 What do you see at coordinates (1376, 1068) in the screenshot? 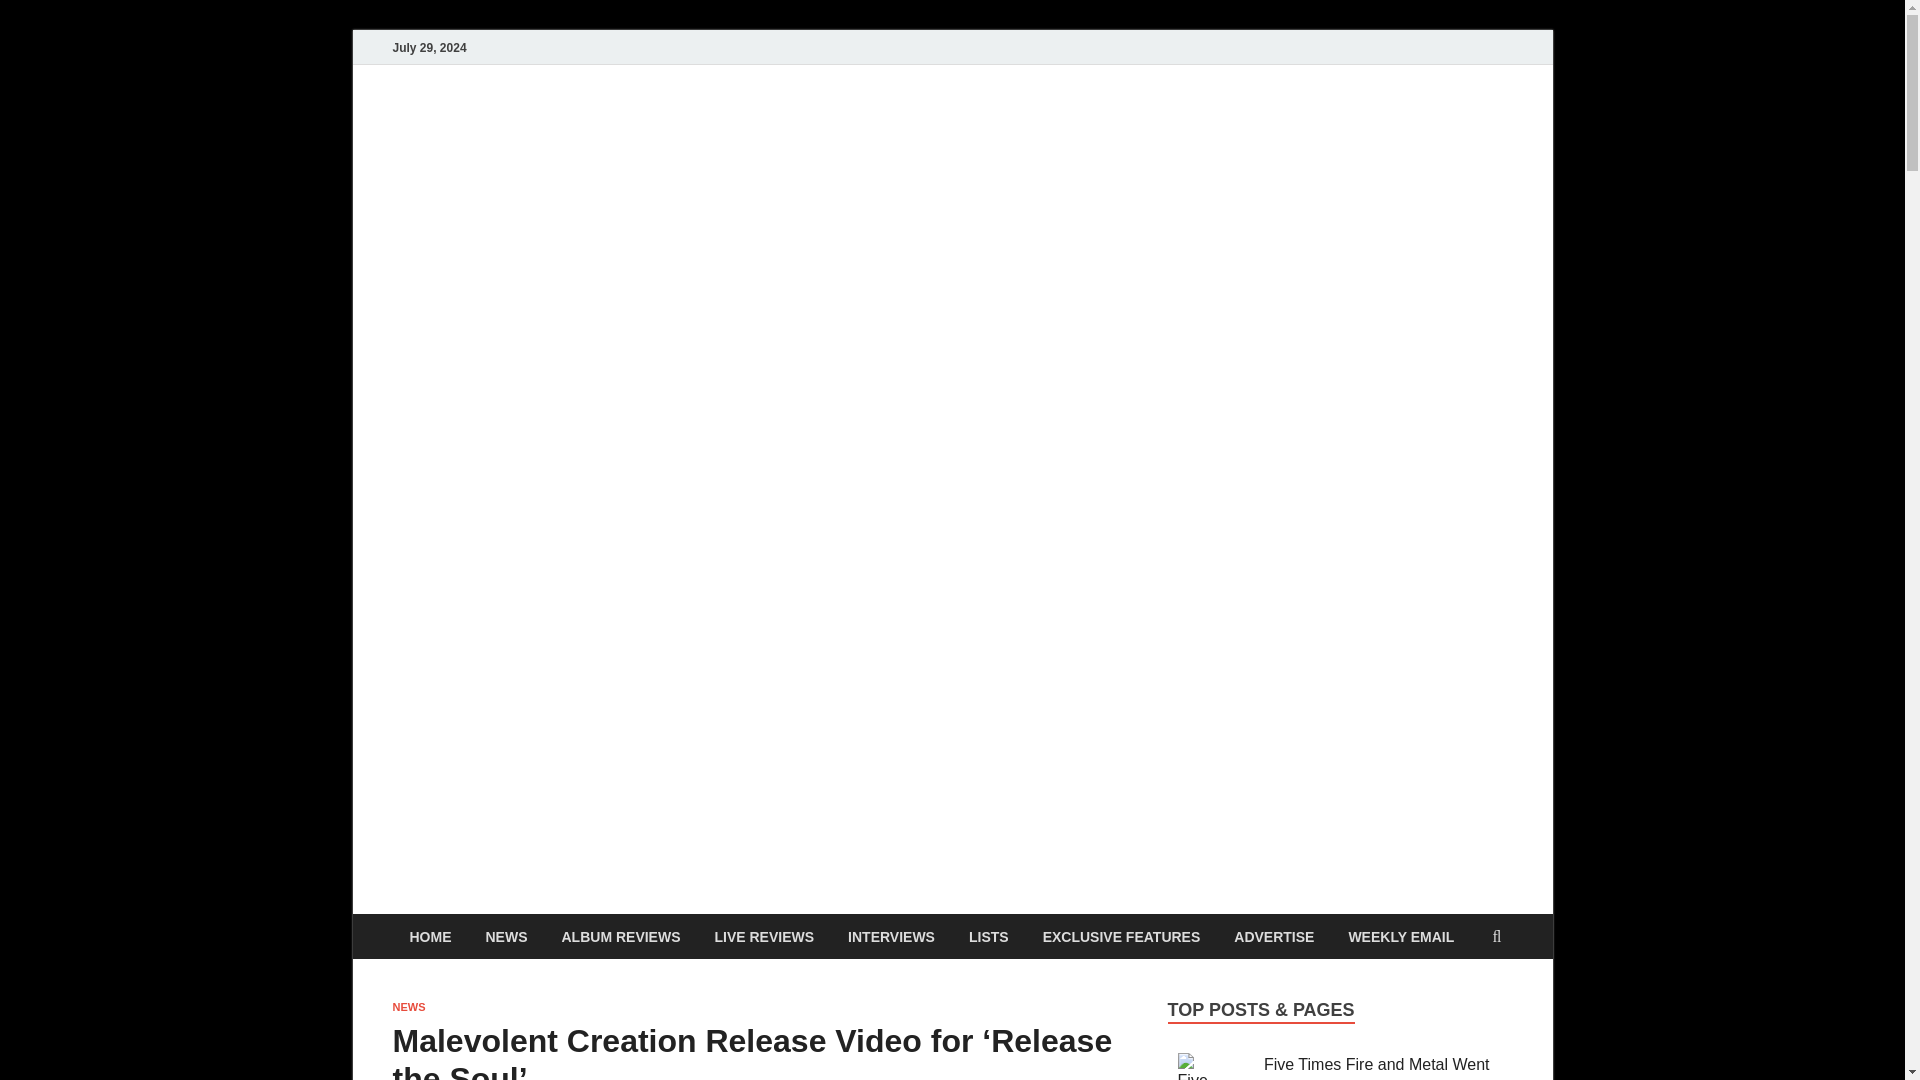
I see `Five Times Fire and Metal Went Wrong` at bounding box center [1376, 1068].